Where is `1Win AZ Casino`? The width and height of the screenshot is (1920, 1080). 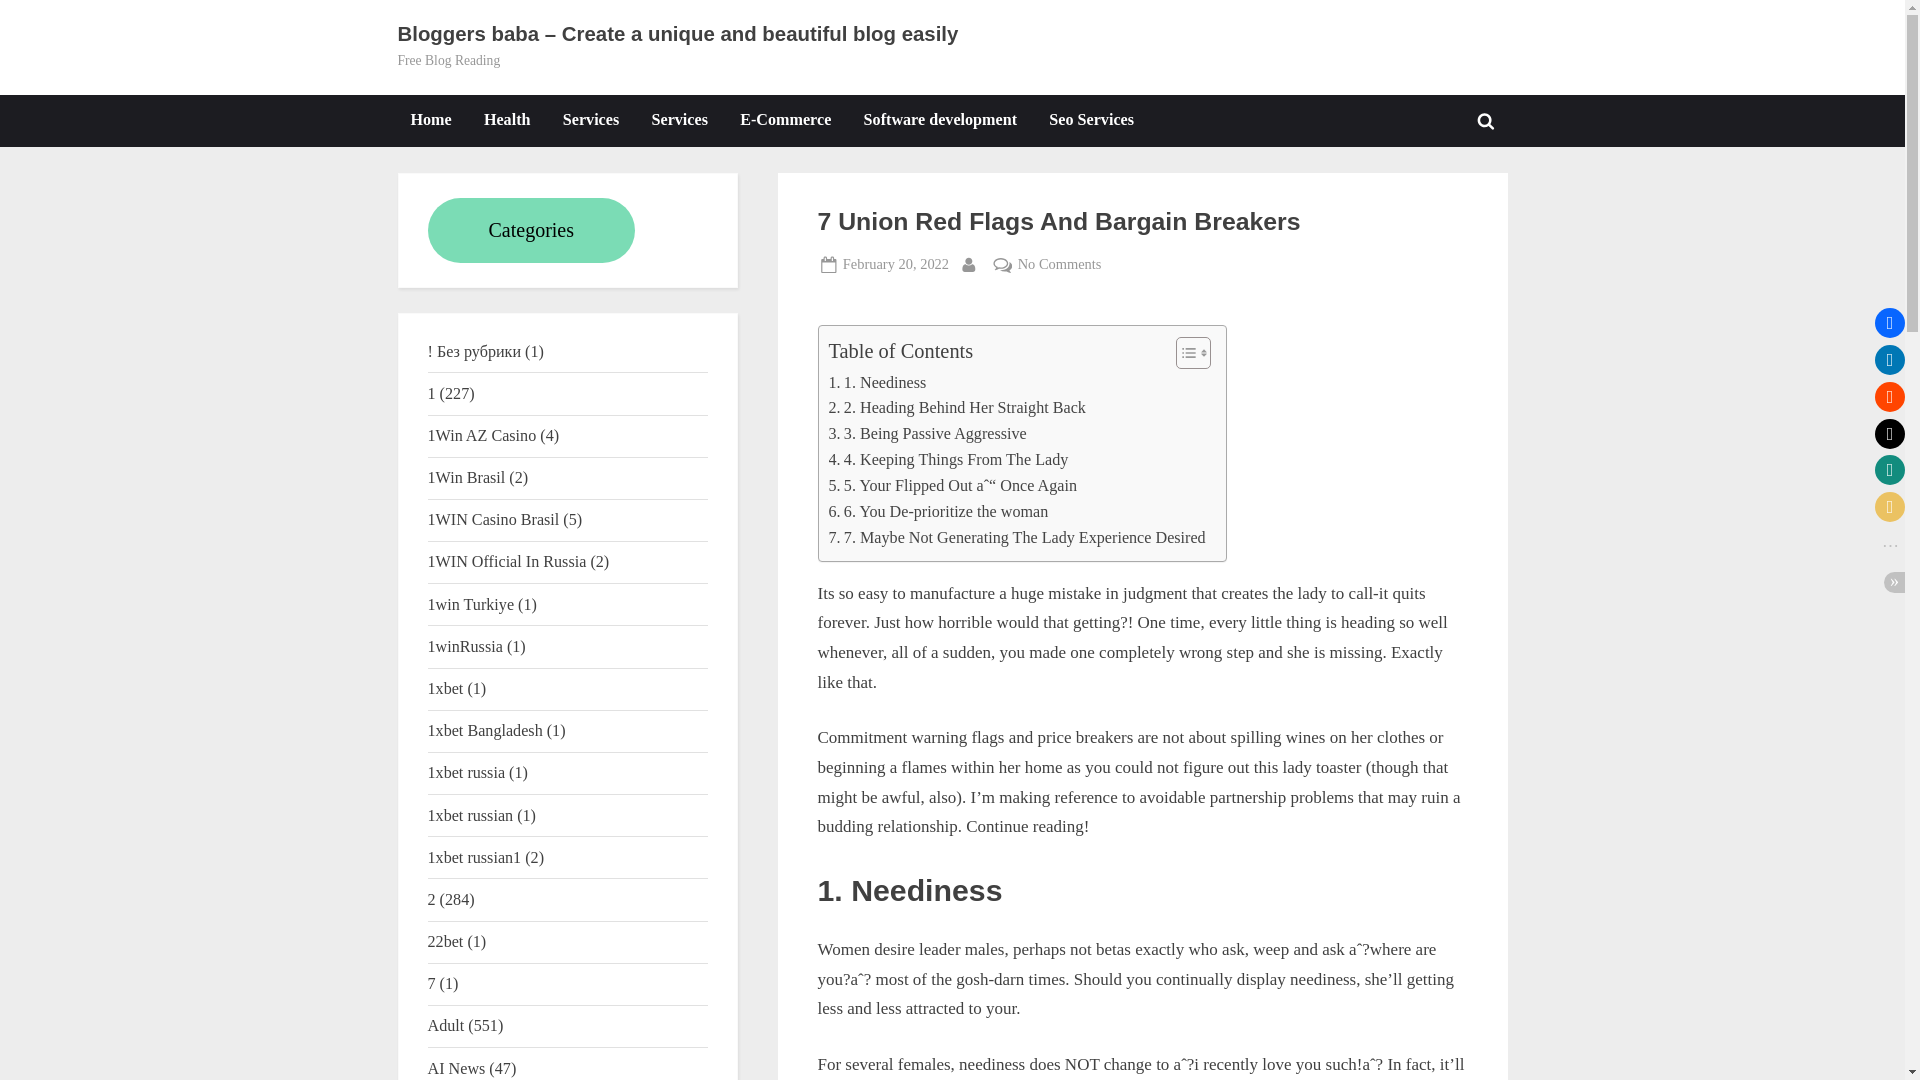 1Win AZ Casino is located at coordinates (482, 434).